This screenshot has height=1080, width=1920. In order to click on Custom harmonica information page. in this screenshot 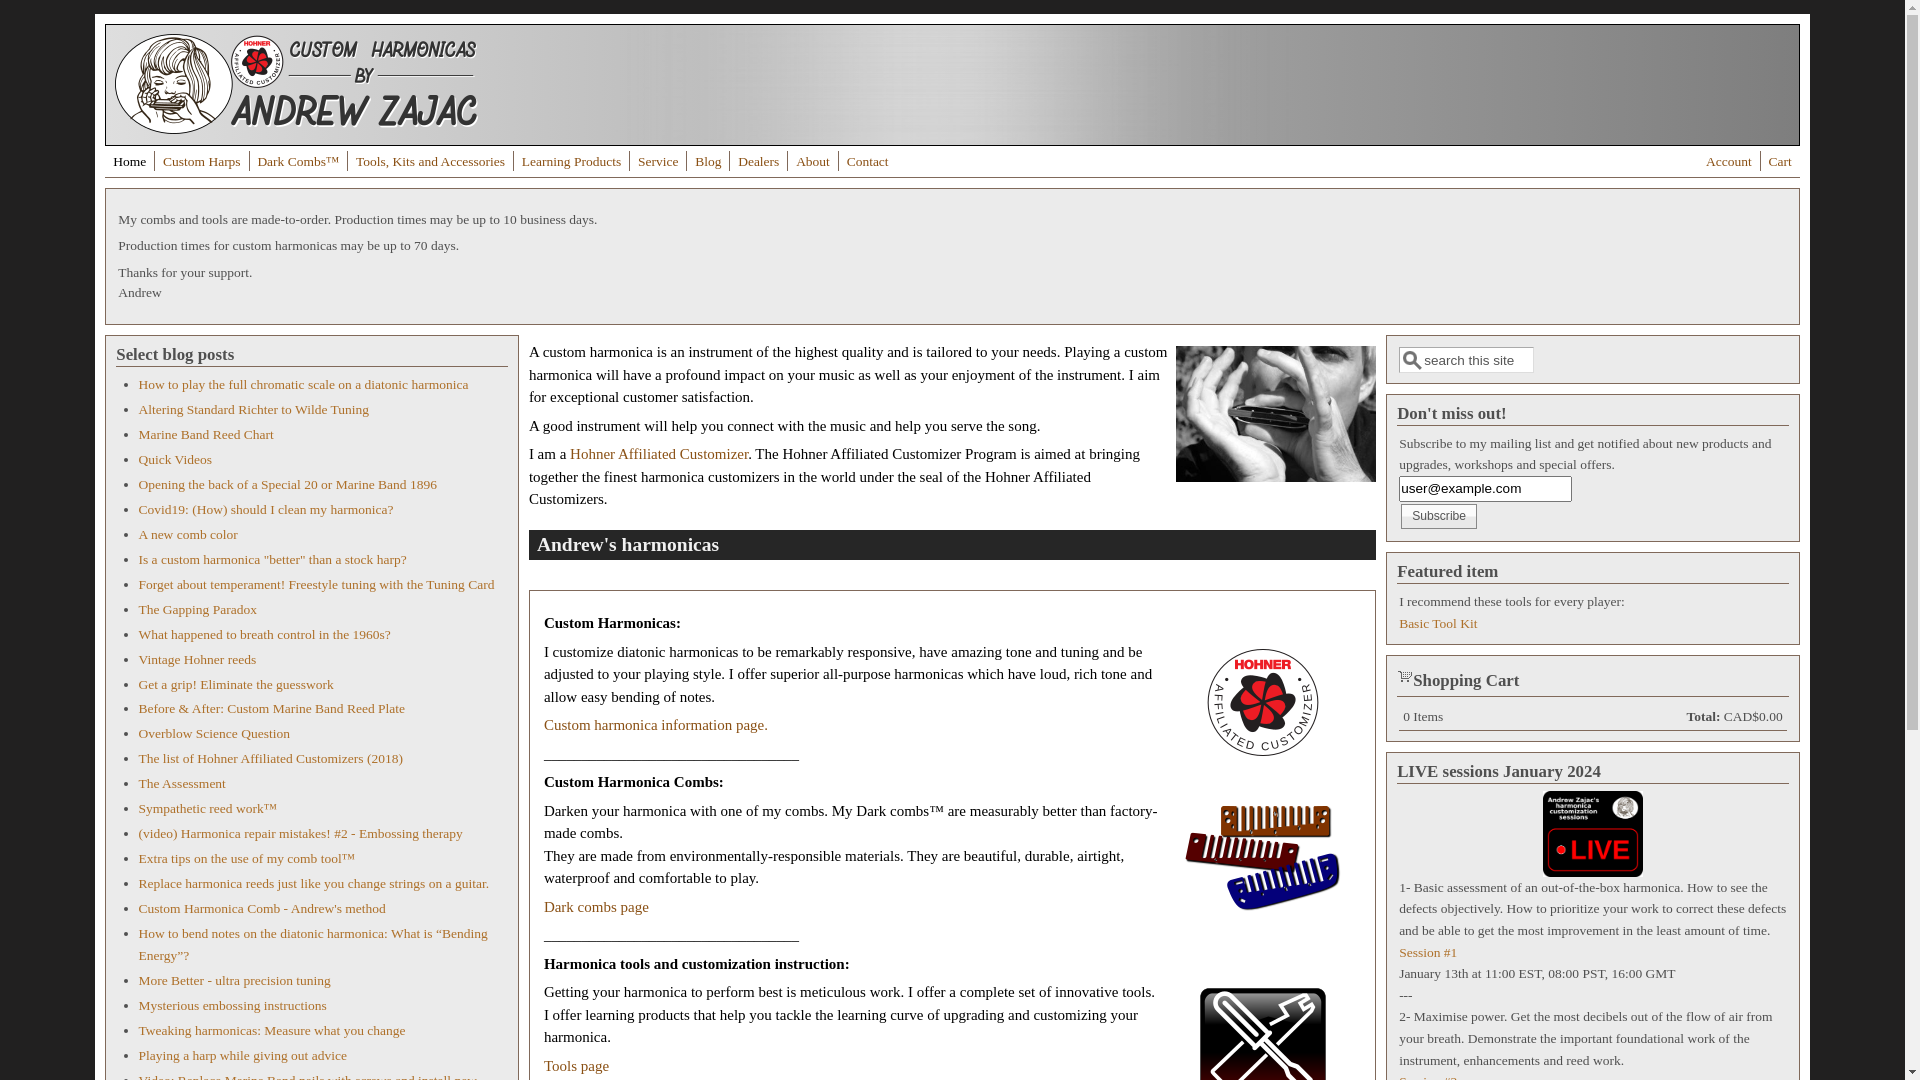, I will do `click(656, 725)`.